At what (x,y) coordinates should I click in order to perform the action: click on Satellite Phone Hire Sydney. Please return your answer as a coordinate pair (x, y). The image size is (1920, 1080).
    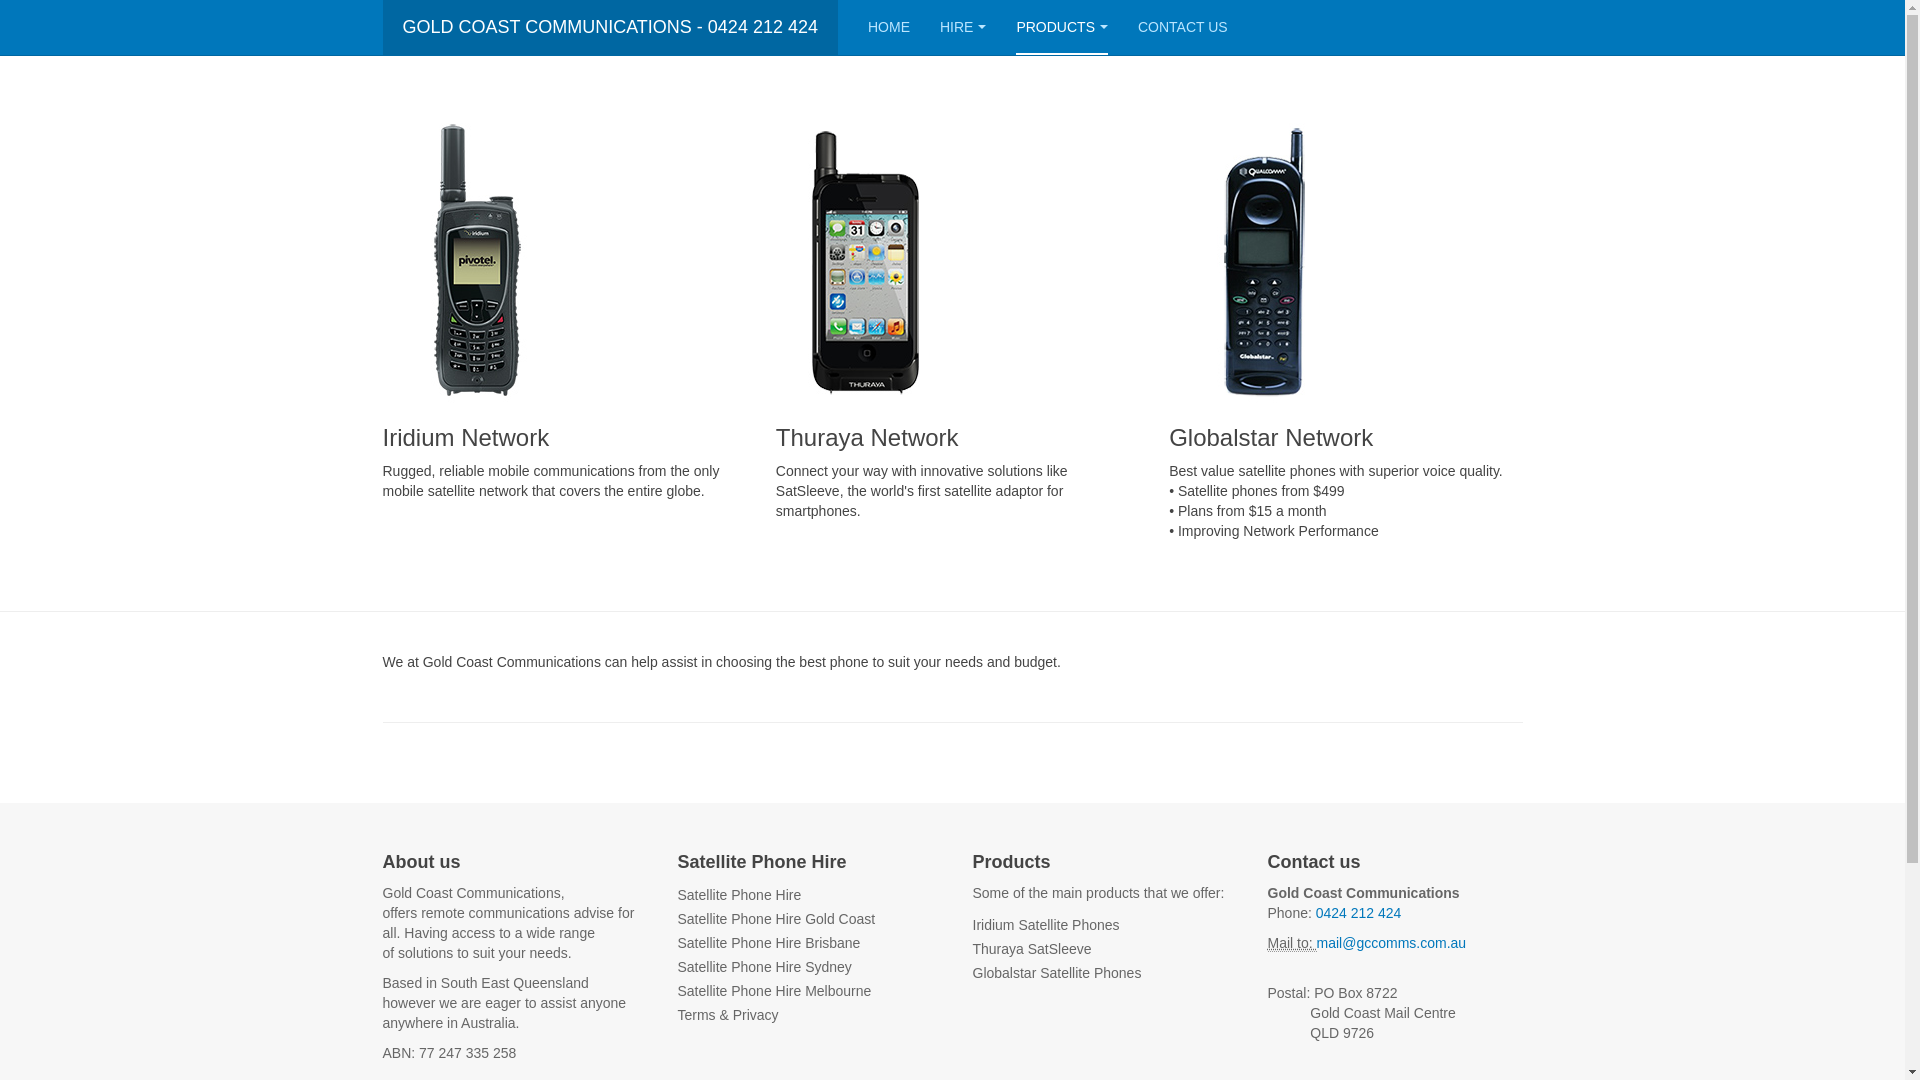
    Looking at the image, I should click on (765, 967).